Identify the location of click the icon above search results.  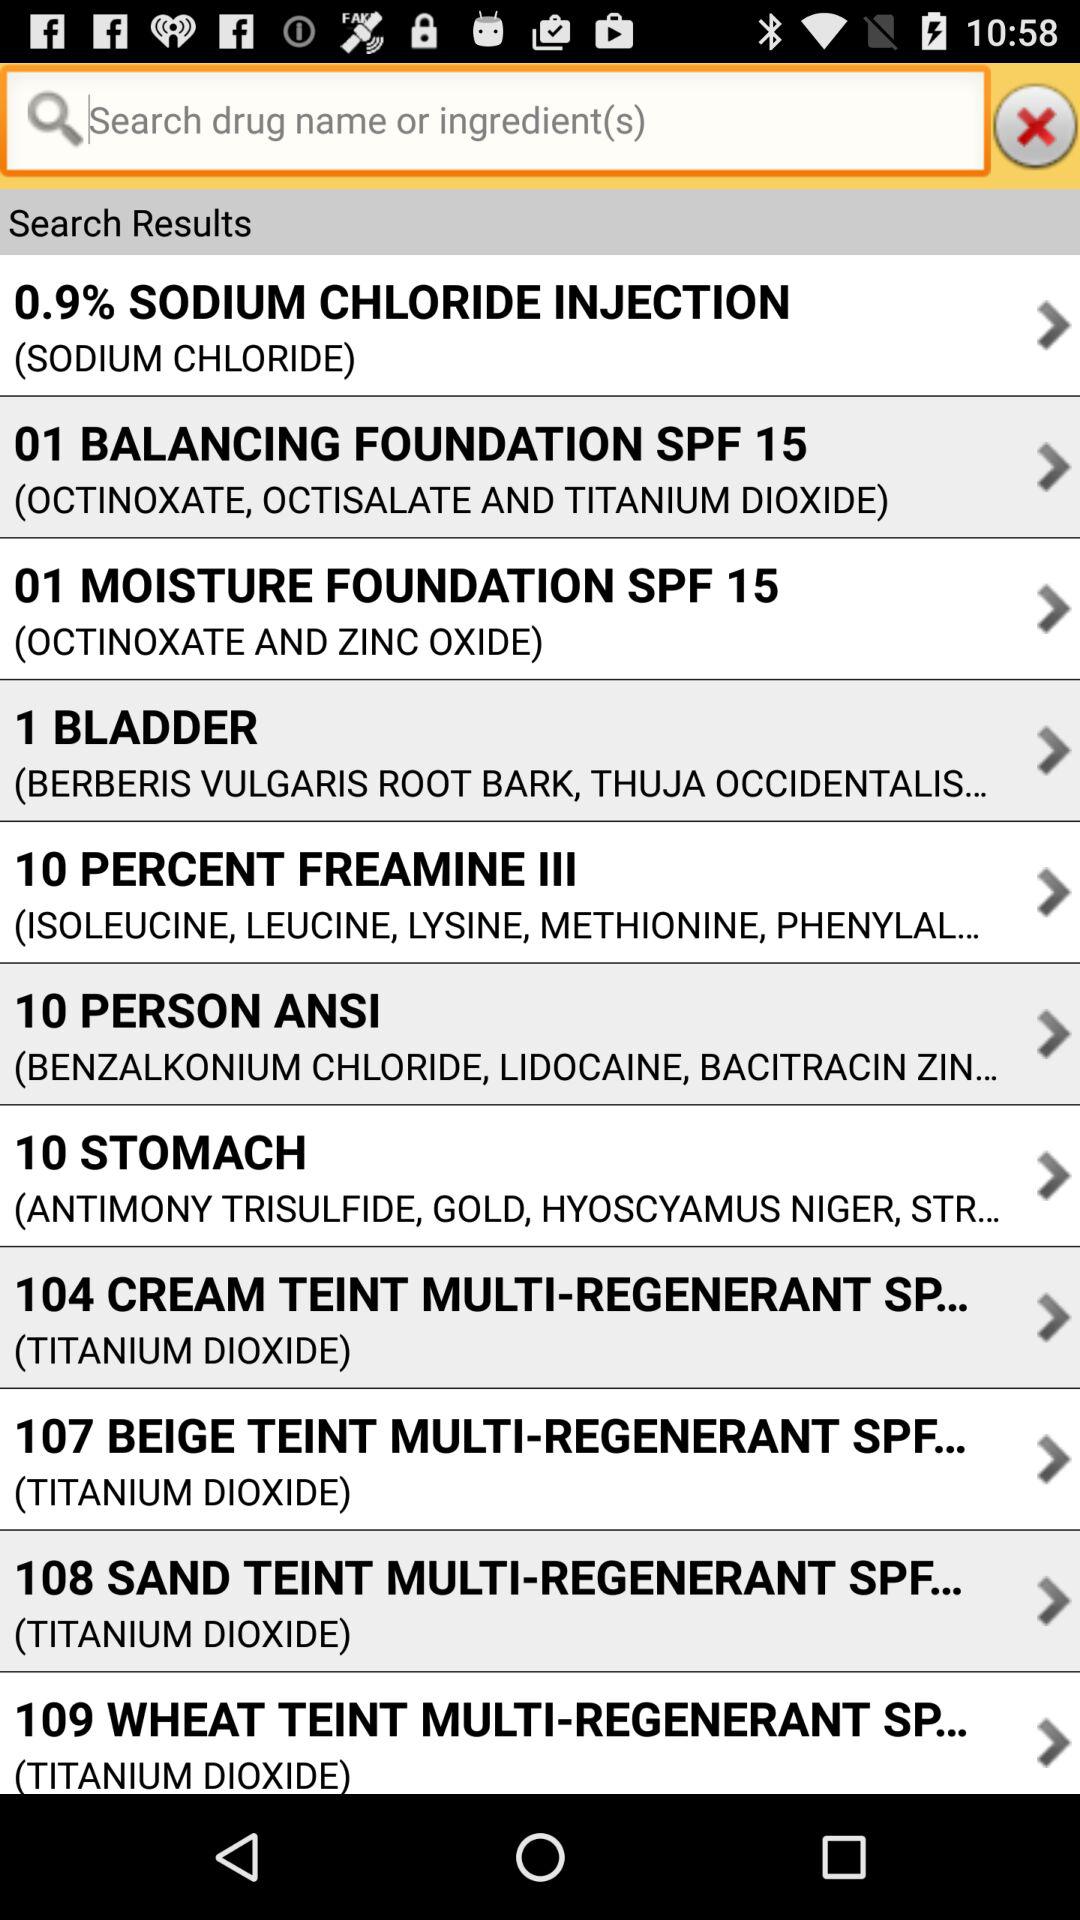
(1035, 126).